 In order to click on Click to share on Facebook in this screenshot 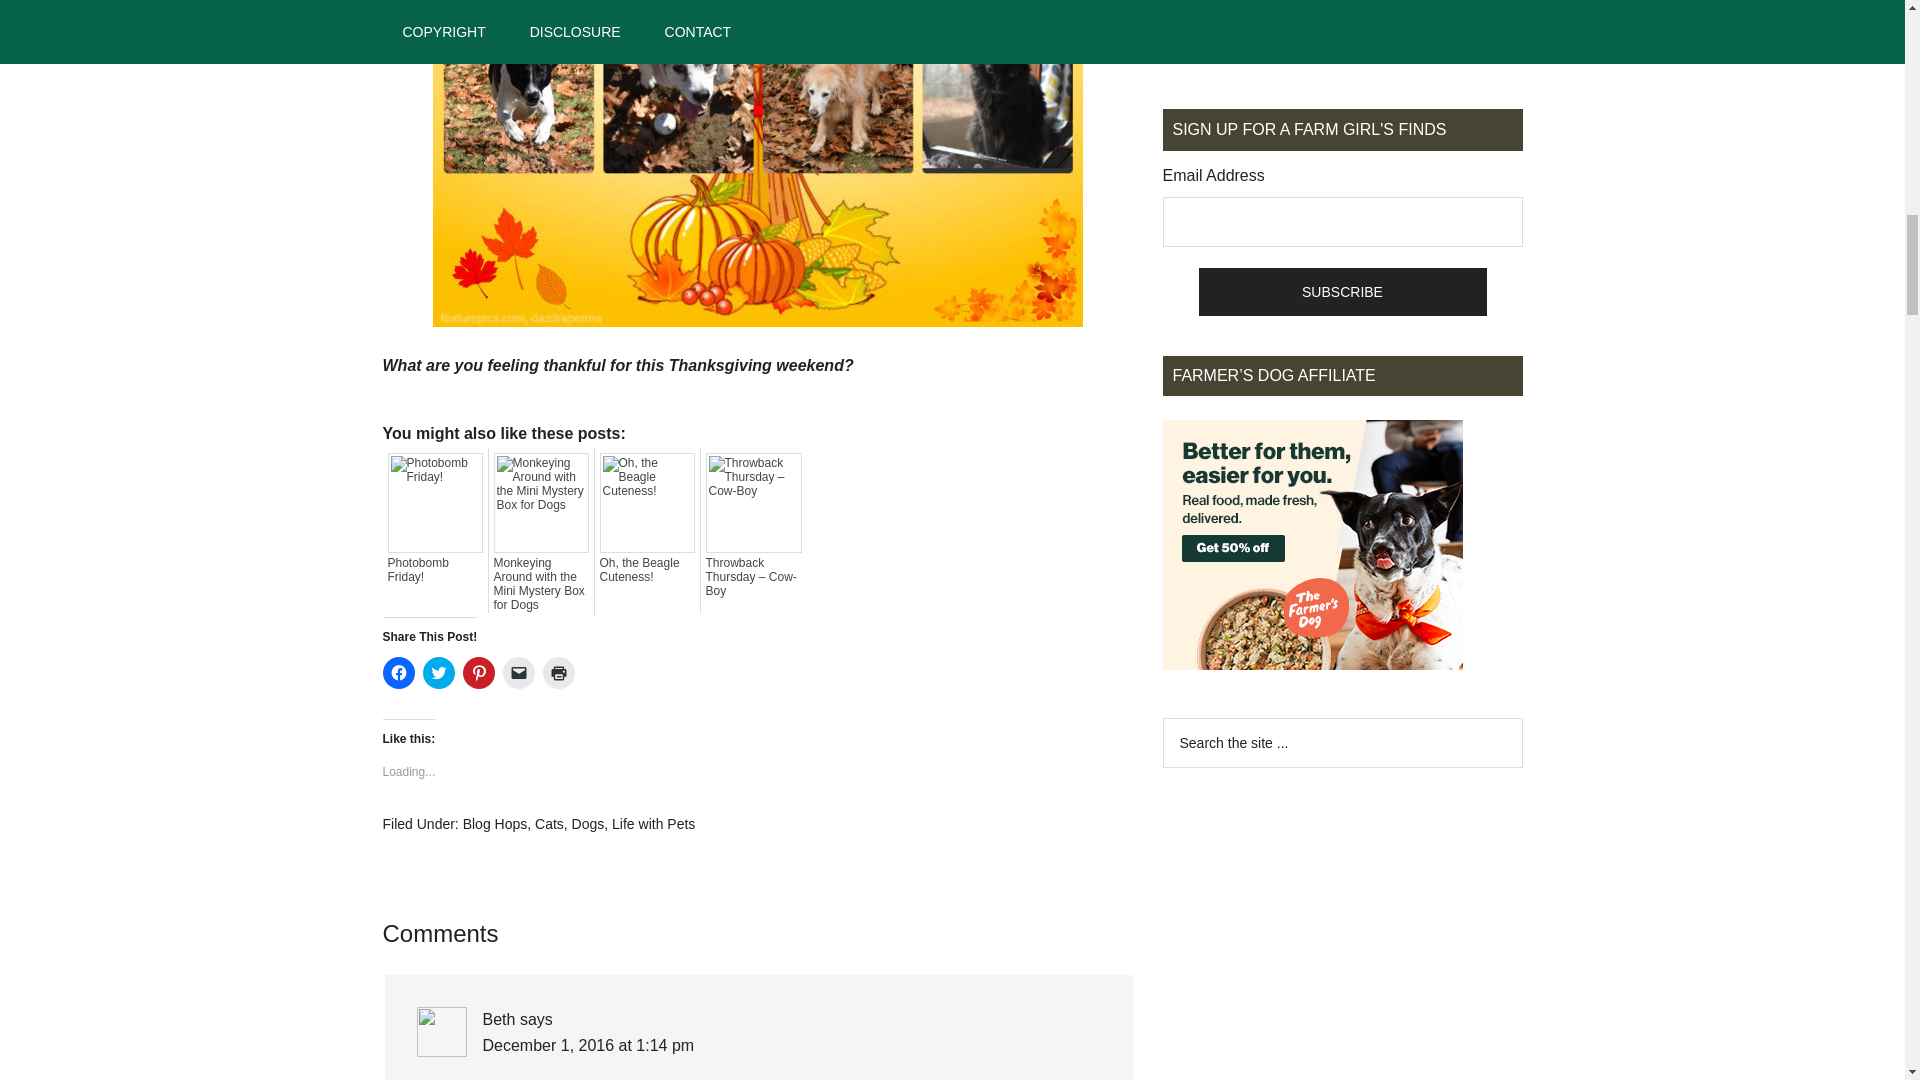, I will do `click(398, 672)`.